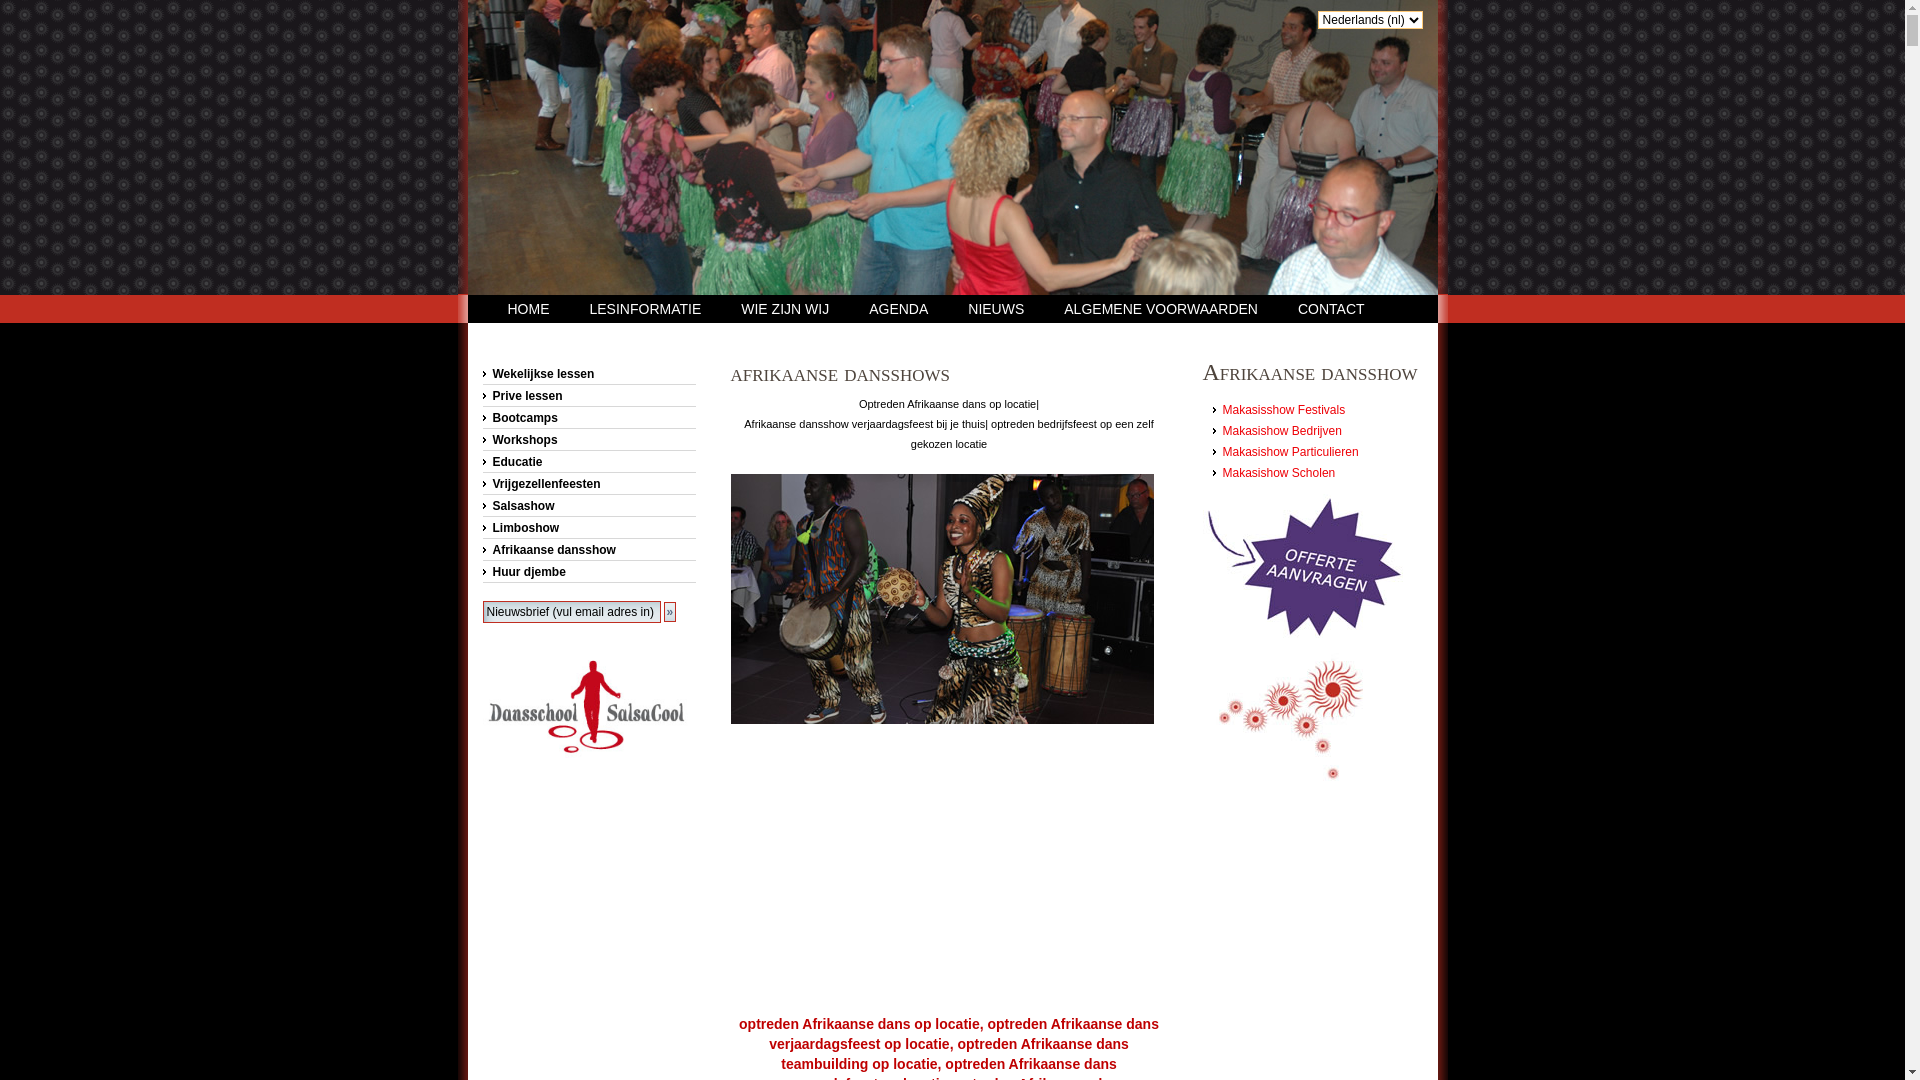 Image resolution: width=1920 pixels, height=1080 pixels. I want to click on AGENDA, so click(898, 309).